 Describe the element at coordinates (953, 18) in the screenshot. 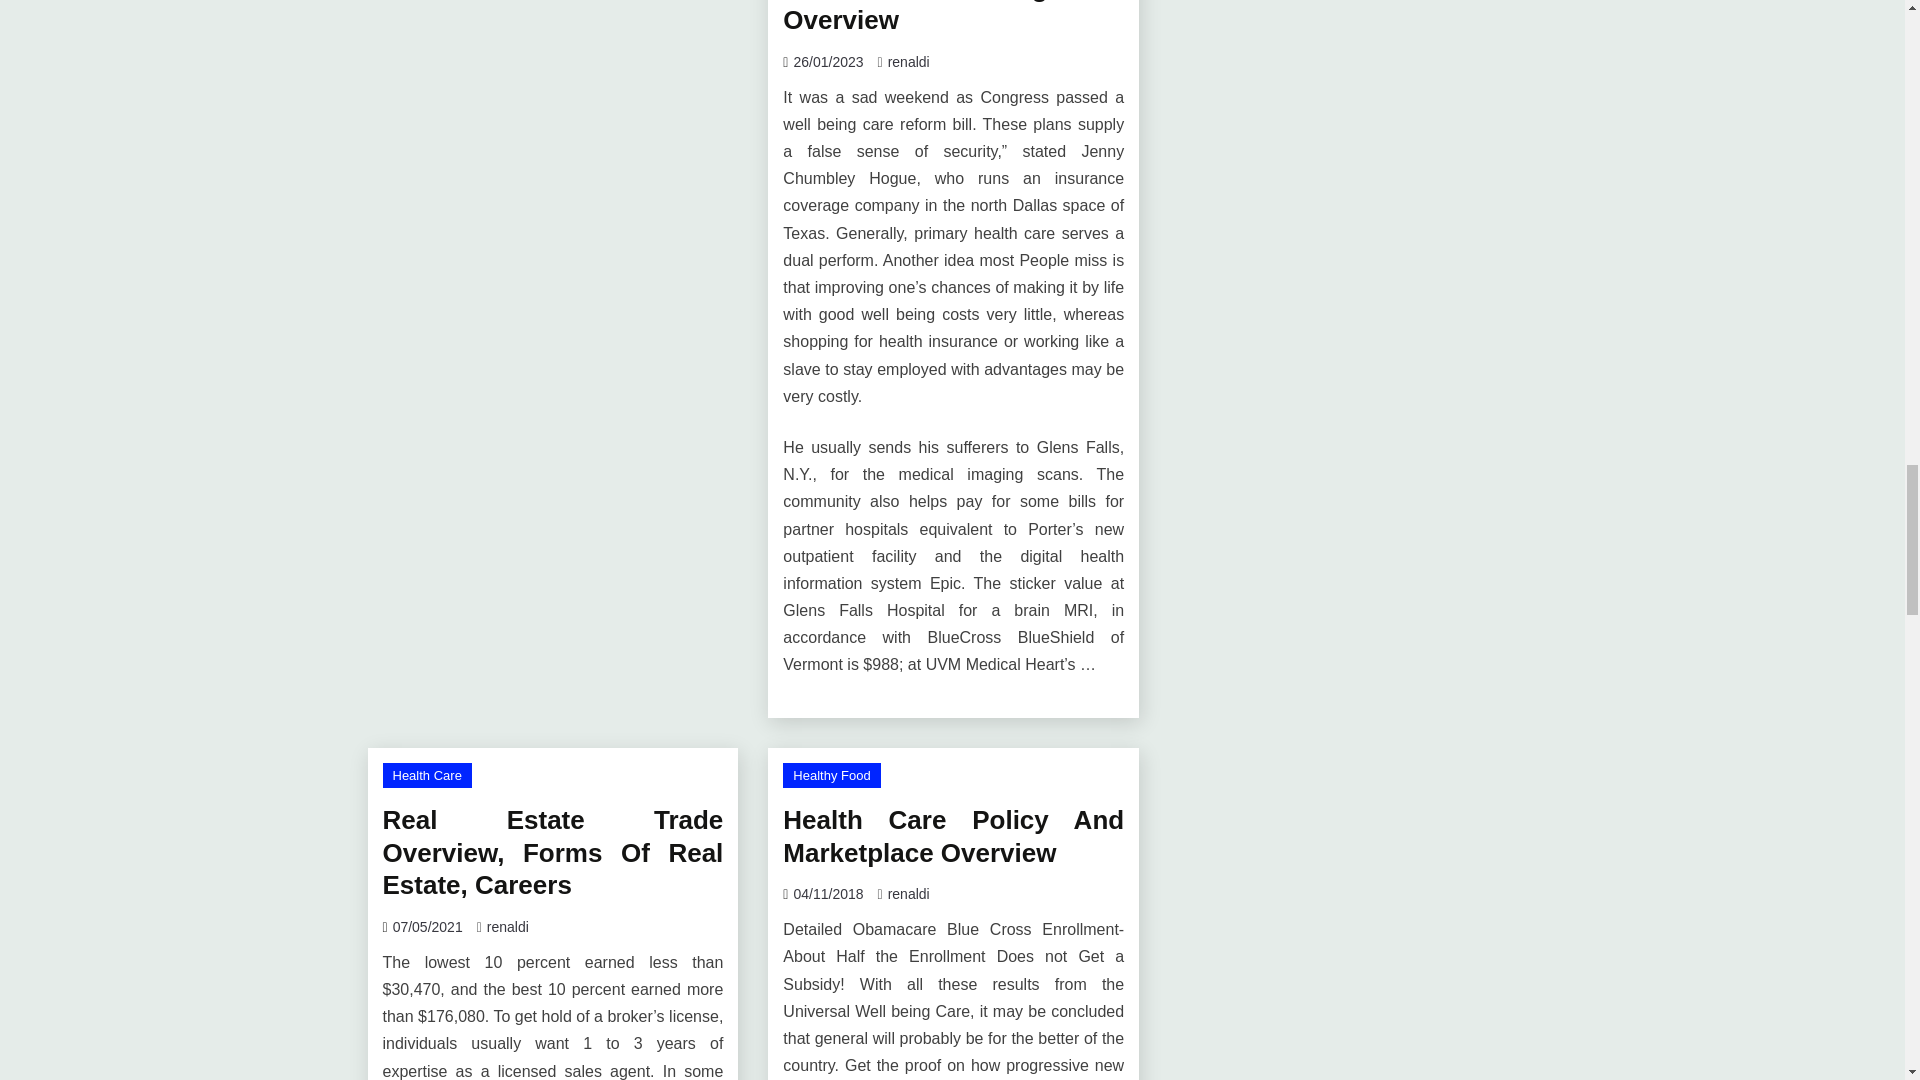

I see `Health Care Management Overview` at that location.